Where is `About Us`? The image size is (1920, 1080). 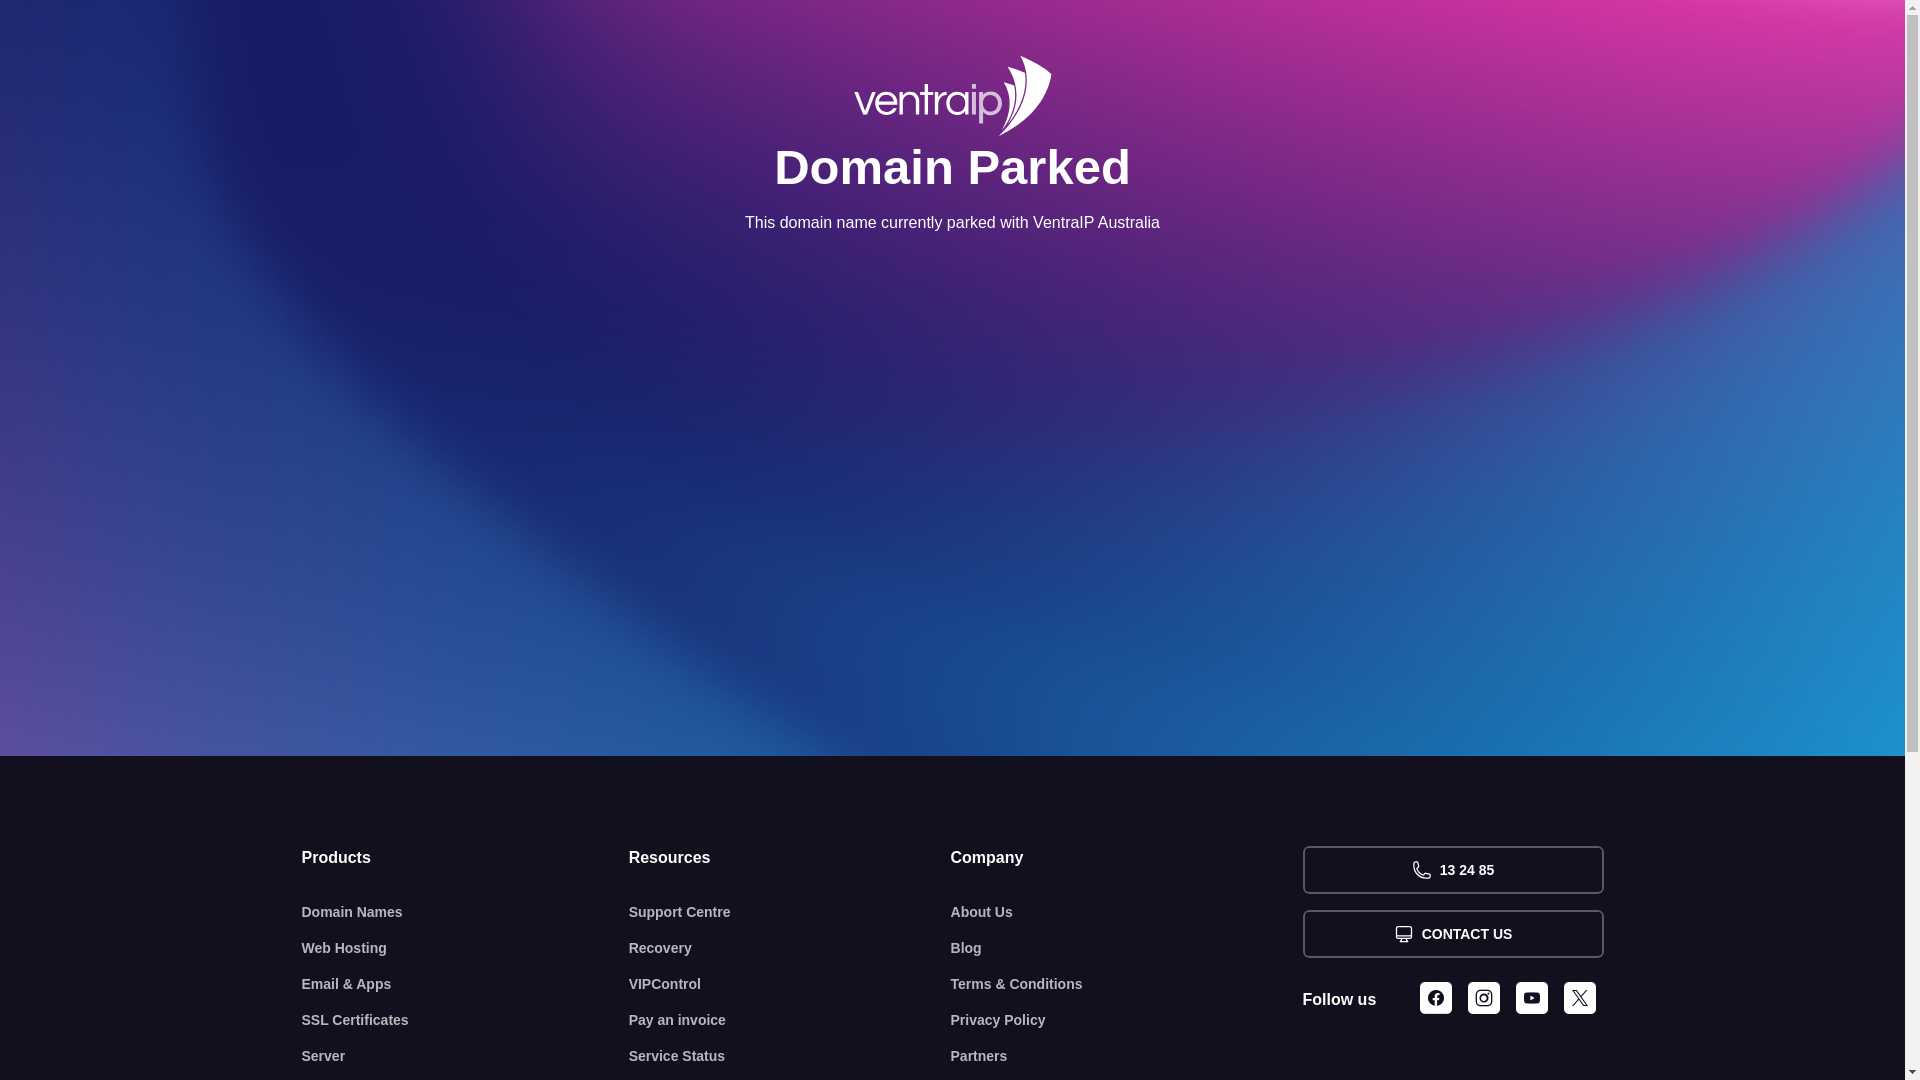
About Us is located at coordinates (1127, 912).